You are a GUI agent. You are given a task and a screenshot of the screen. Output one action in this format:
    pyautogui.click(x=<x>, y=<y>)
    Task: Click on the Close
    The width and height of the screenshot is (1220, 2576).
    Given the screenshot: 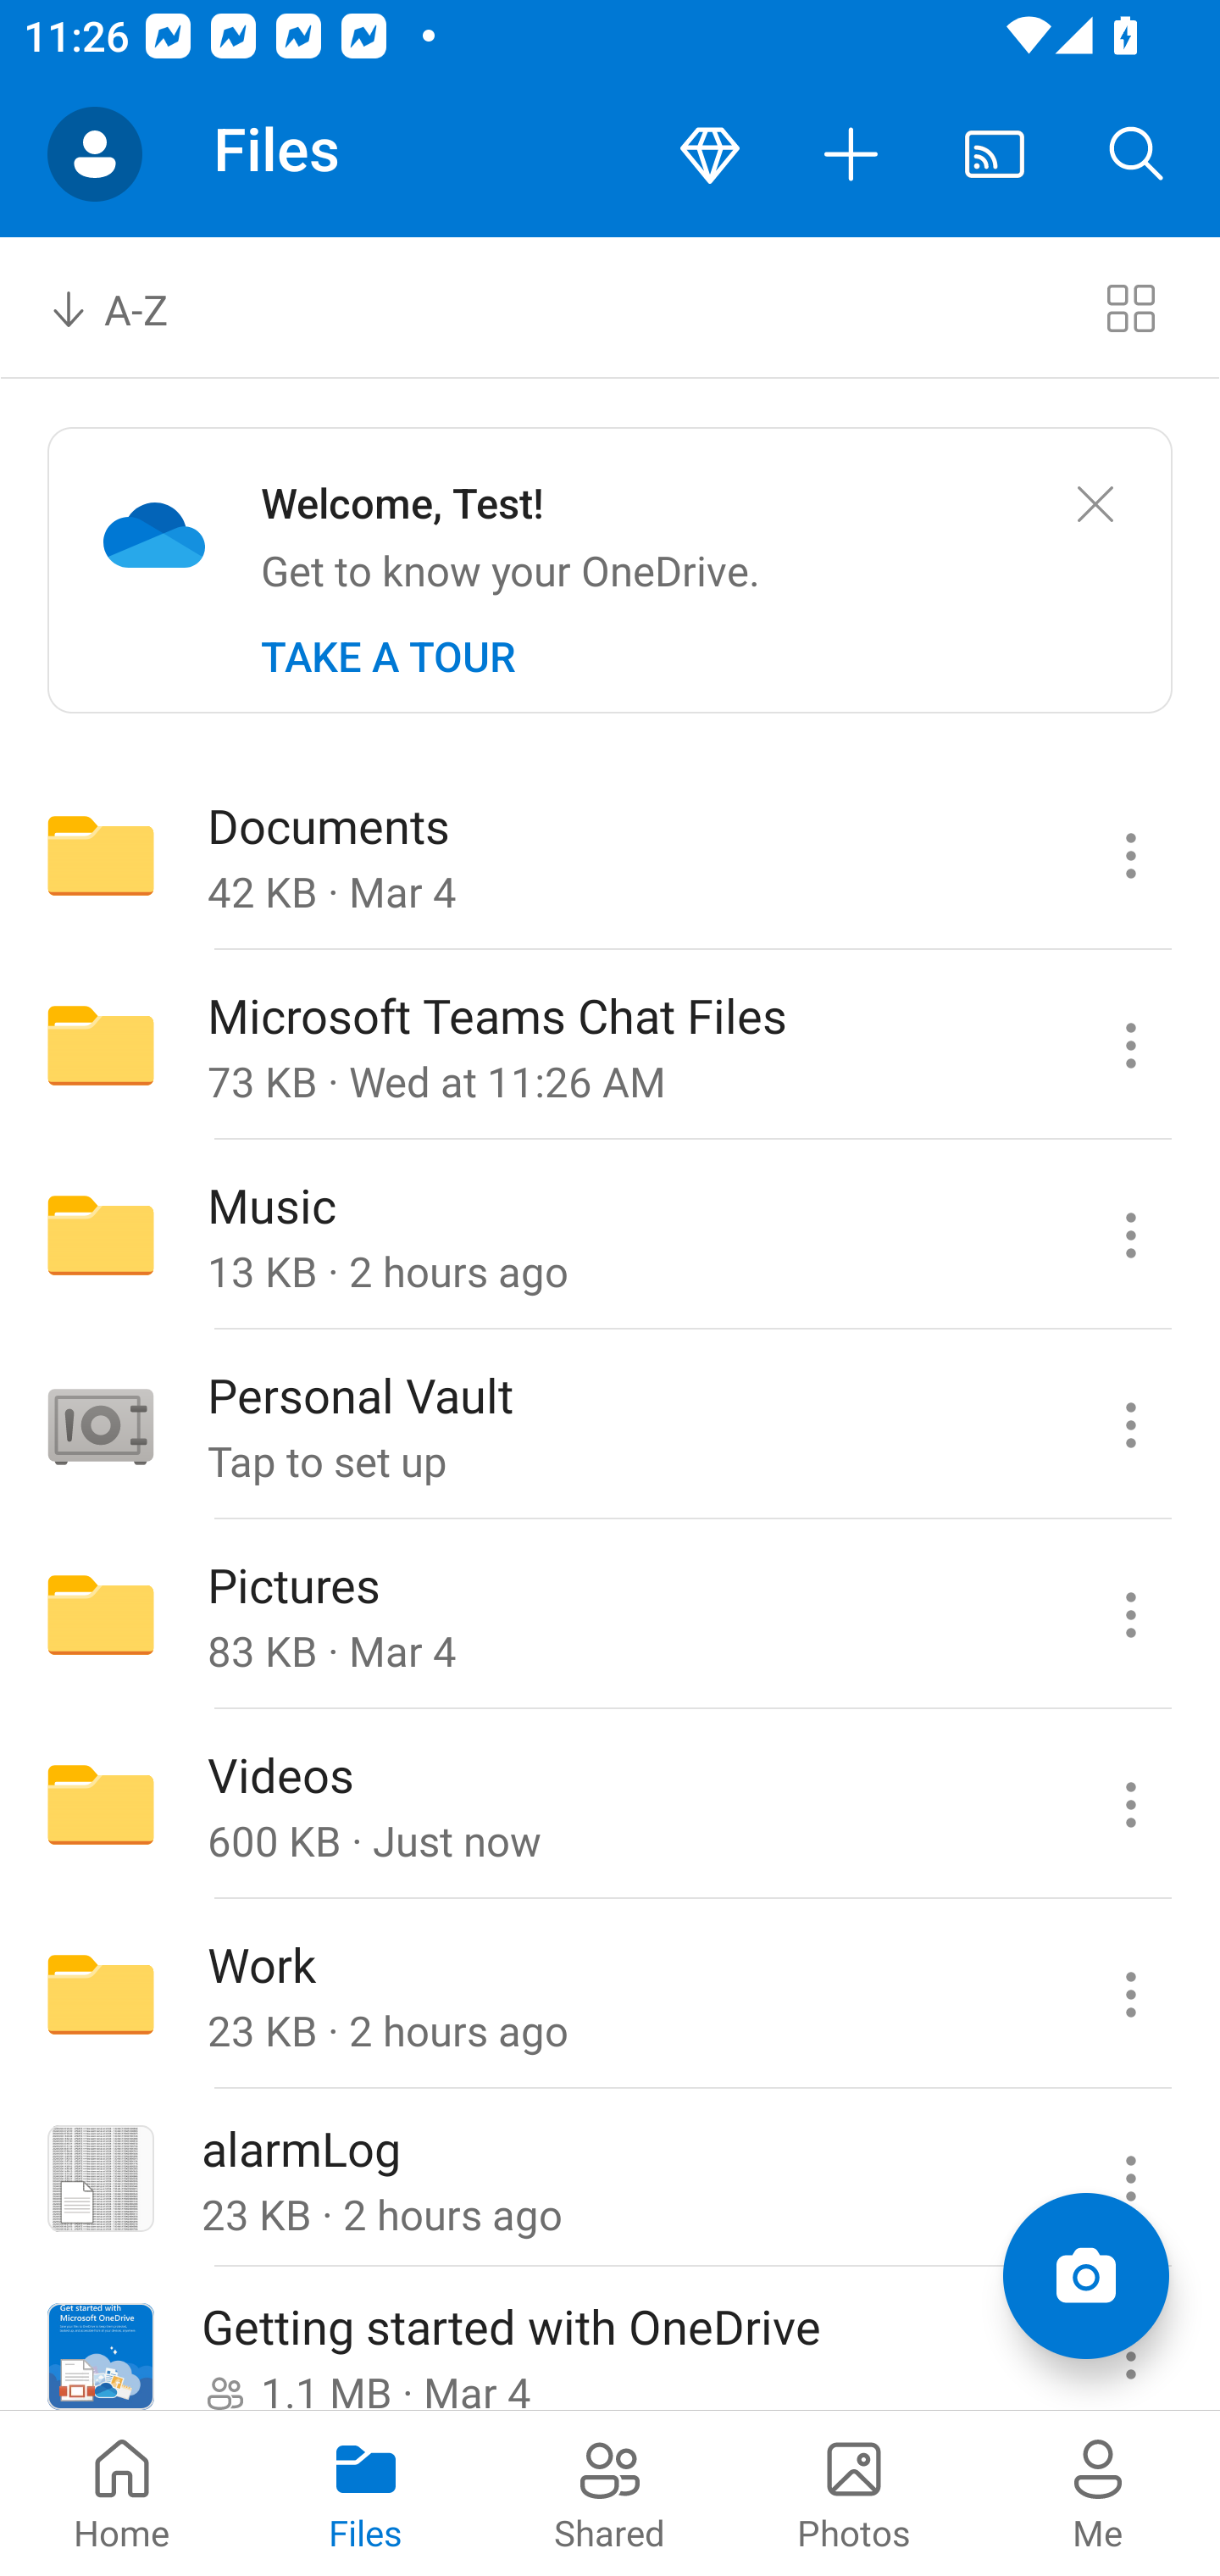 What is the action you would take?
    pyautogui.click(x=1095, y=505)
    